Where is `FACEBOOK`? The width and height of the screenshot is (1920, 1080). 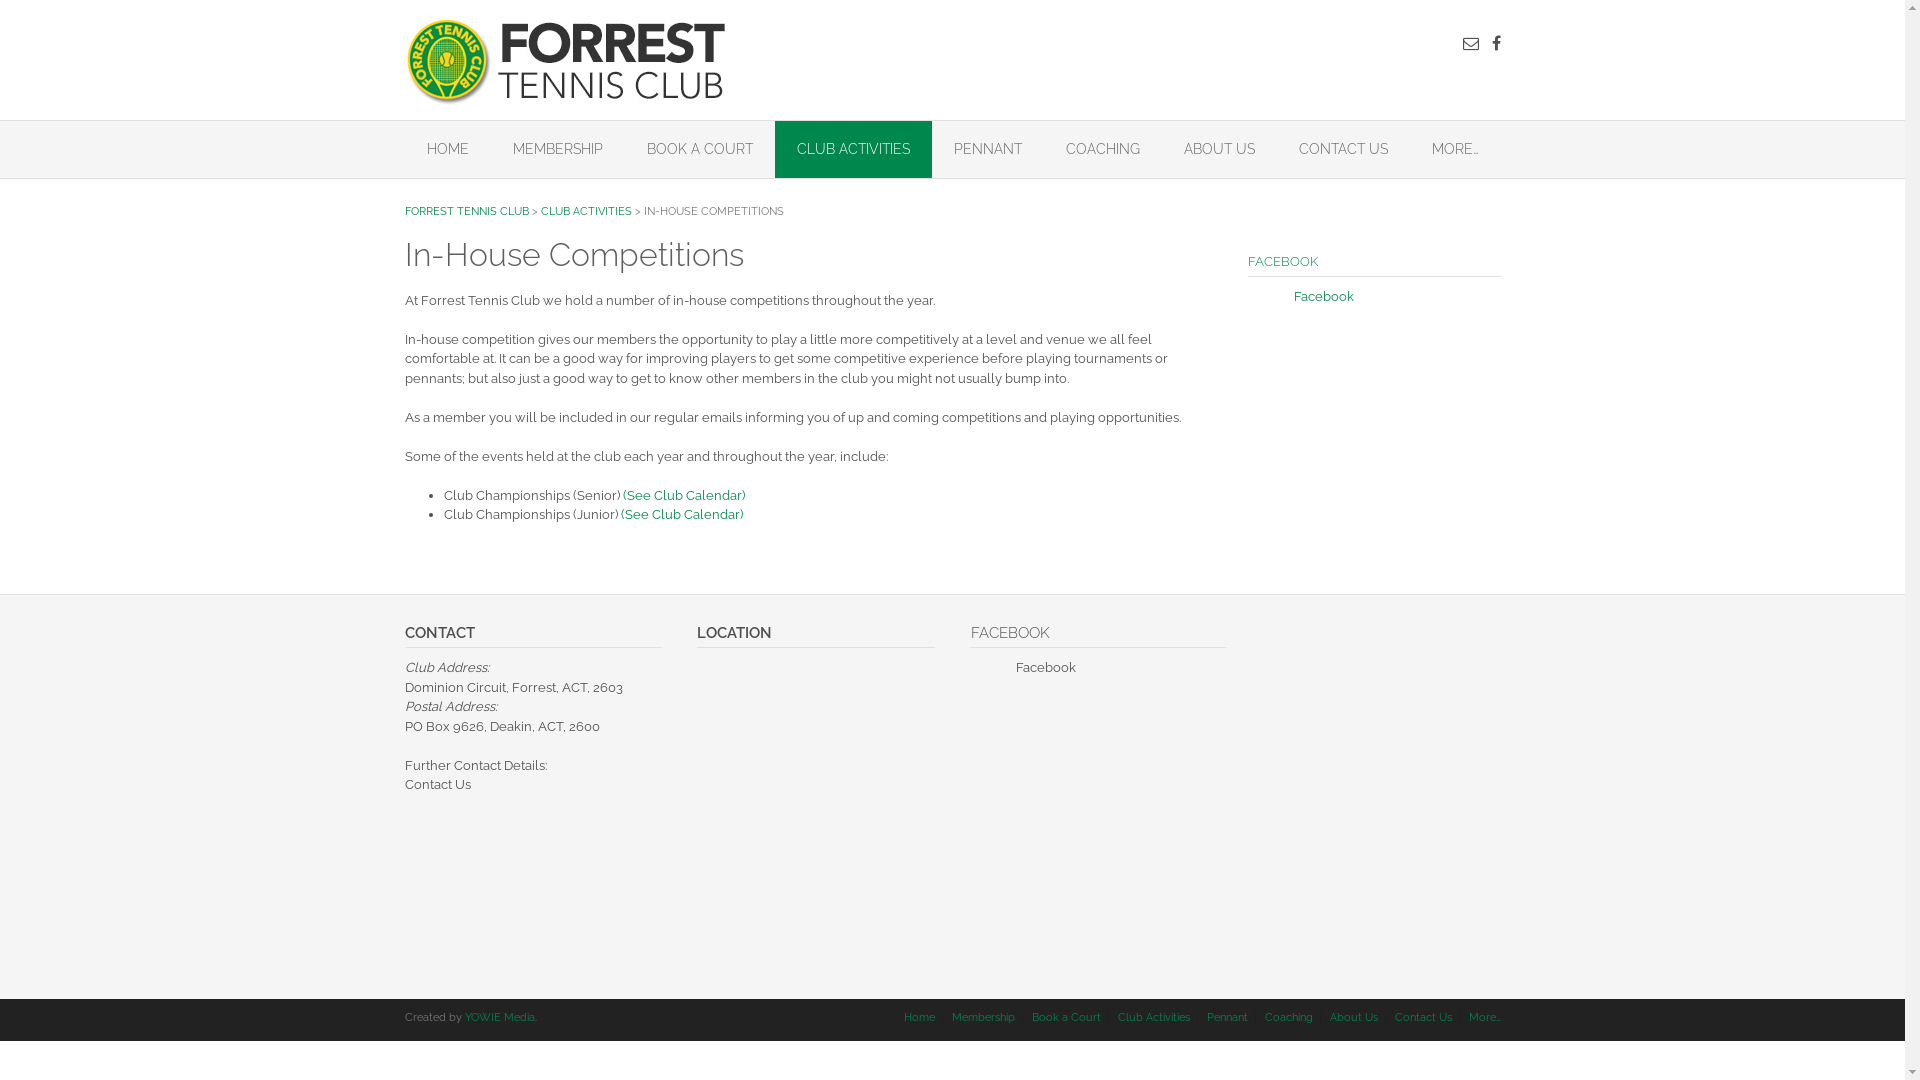
FACEBOOK is located at coordinates (1283, 262).